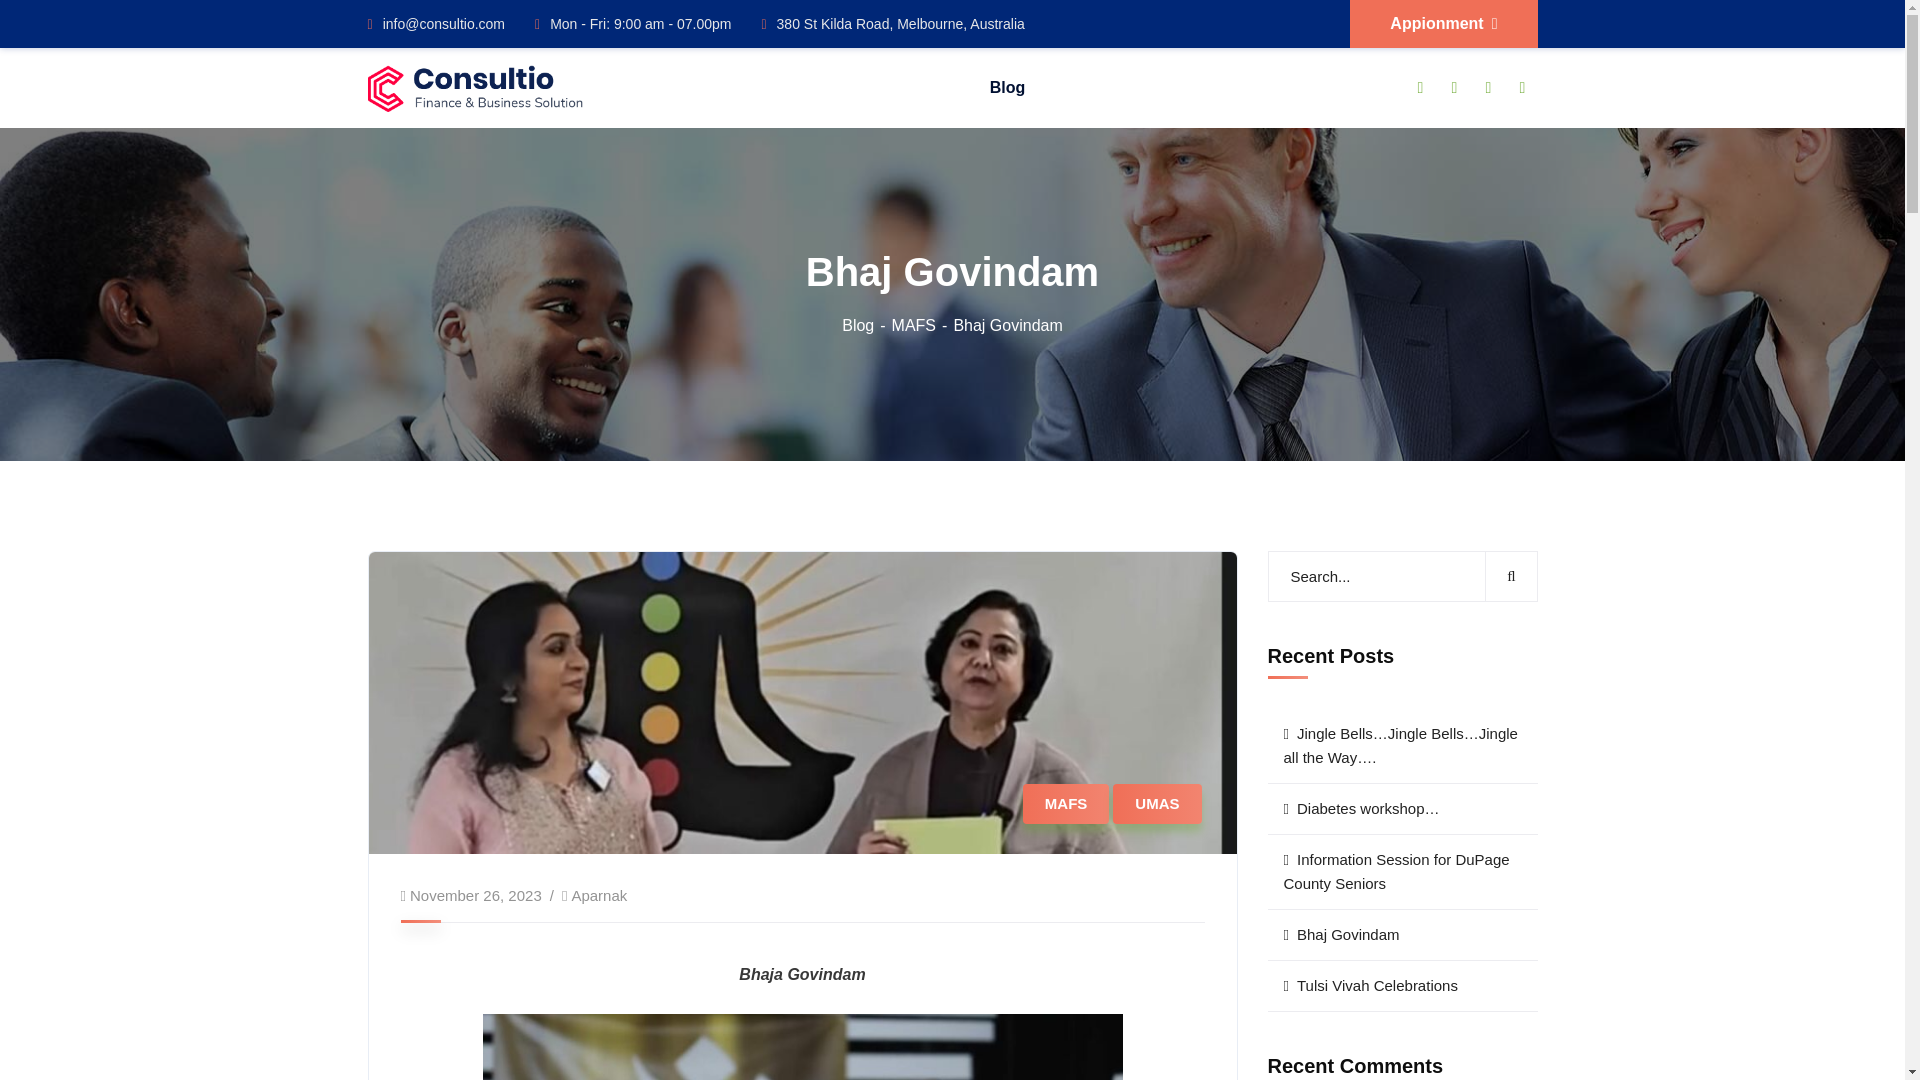 The image size is (1920, 1080). What do you see at coordinates (598, 894) in the screenshot?
I see `Aparnak` at bounding box center [598, 894].